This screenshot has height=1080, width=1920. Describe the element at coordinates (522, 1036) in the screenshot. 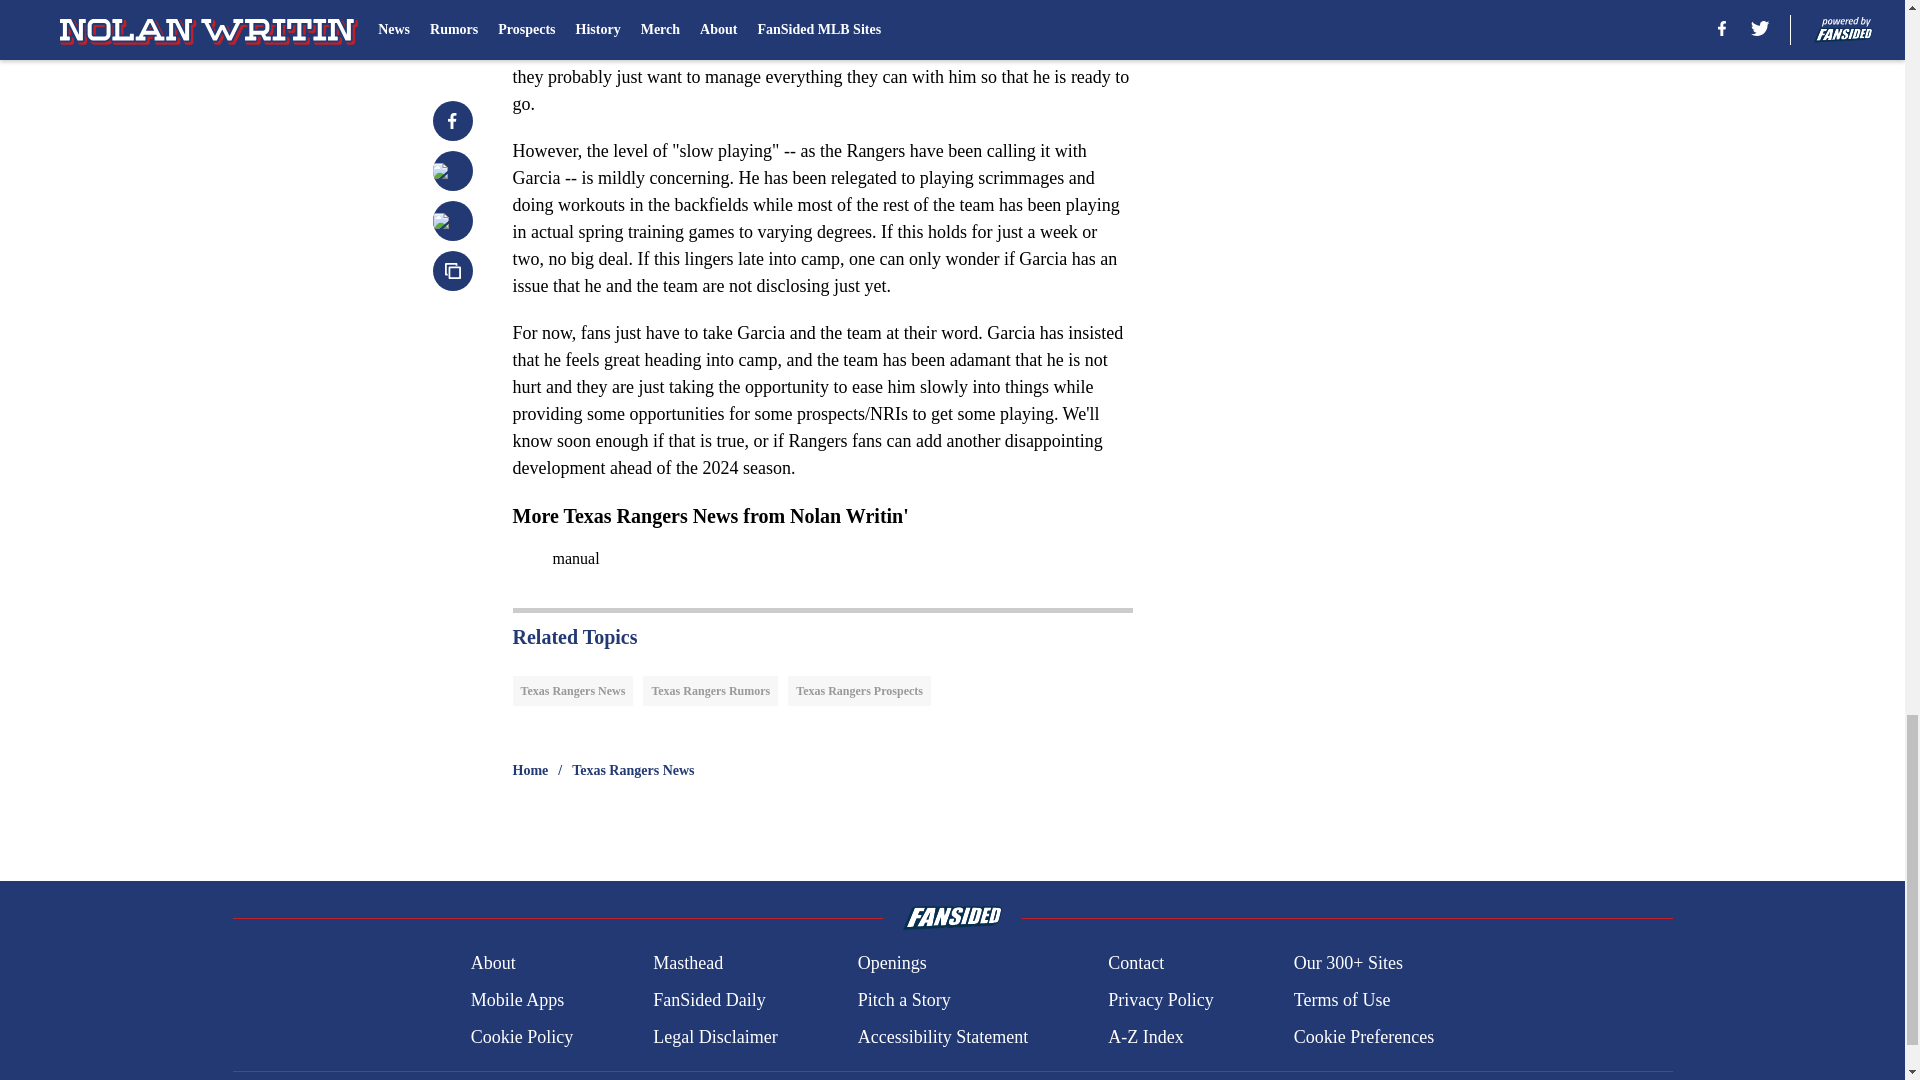

I see `Cookie Policy` at that location.